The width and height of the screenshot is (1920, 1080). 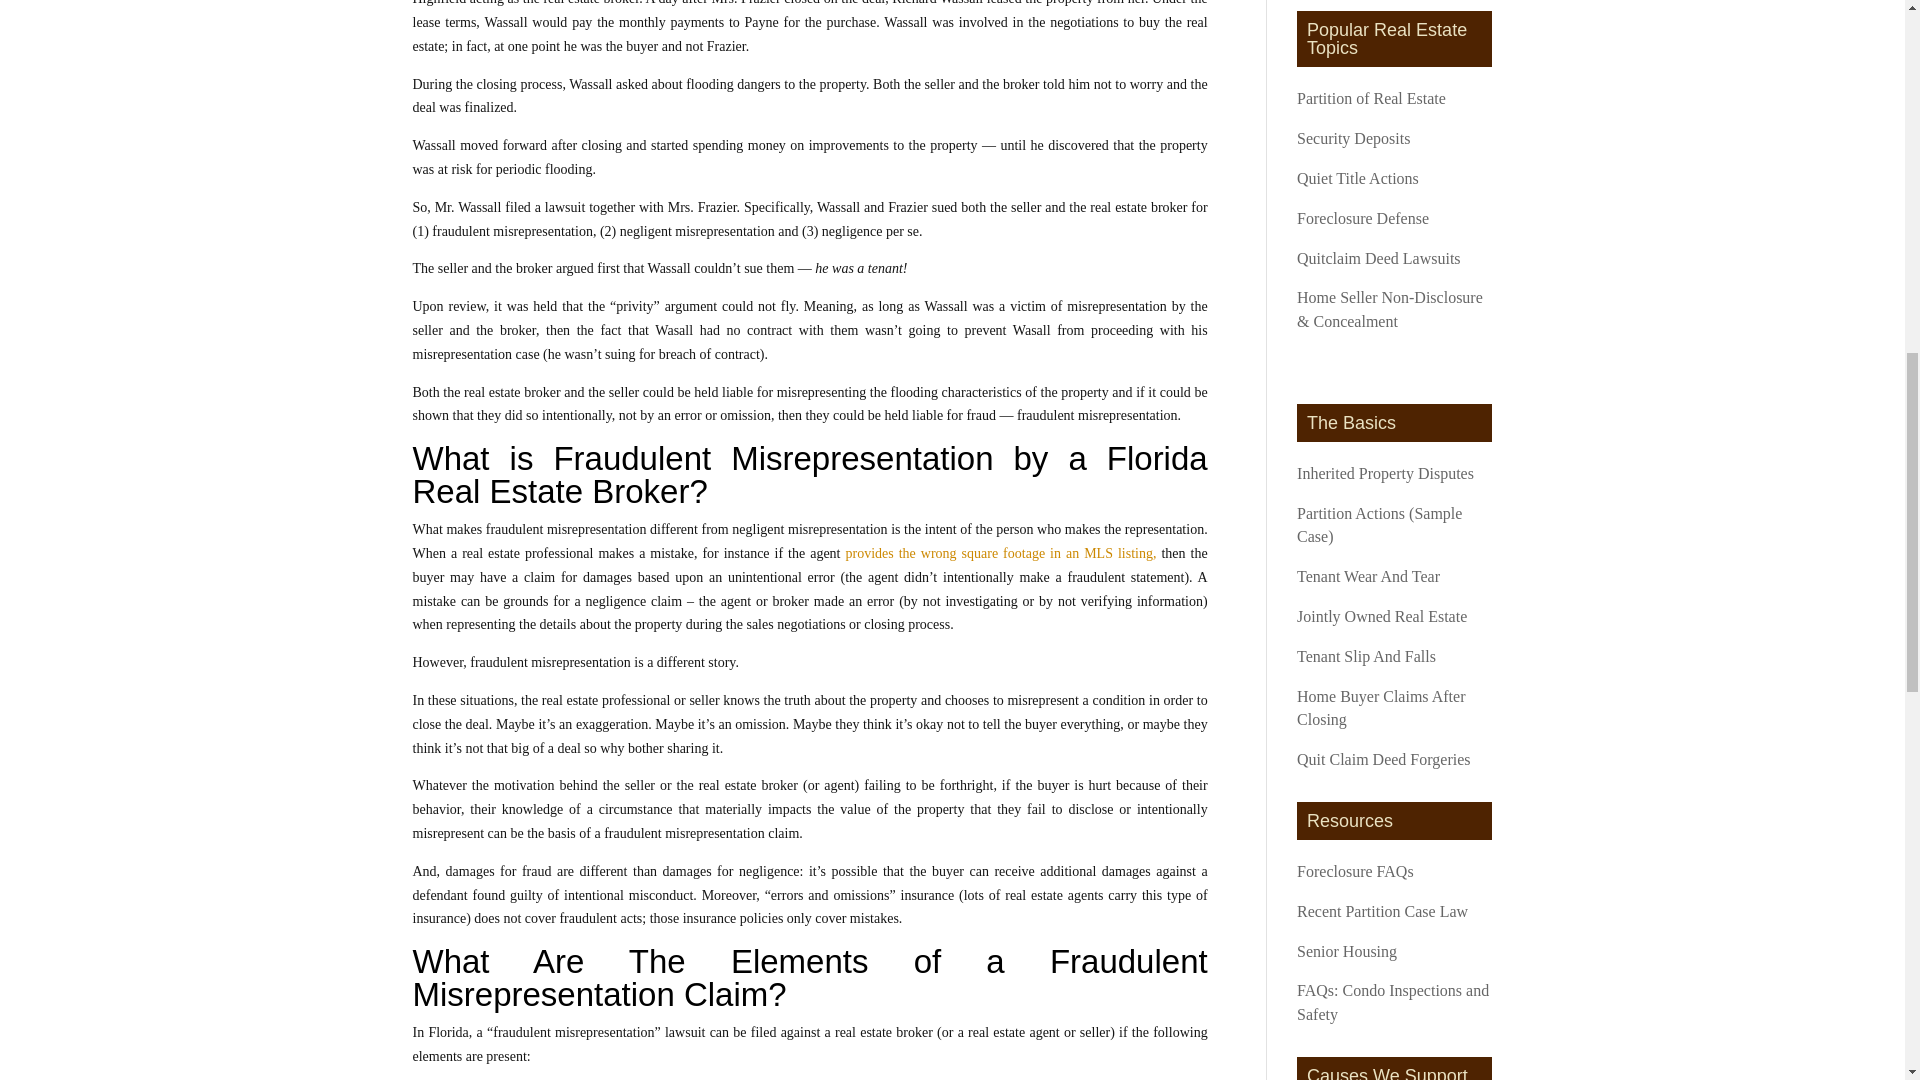 I want to click on Quiet Title Actions, so click(x=1358, y=178).